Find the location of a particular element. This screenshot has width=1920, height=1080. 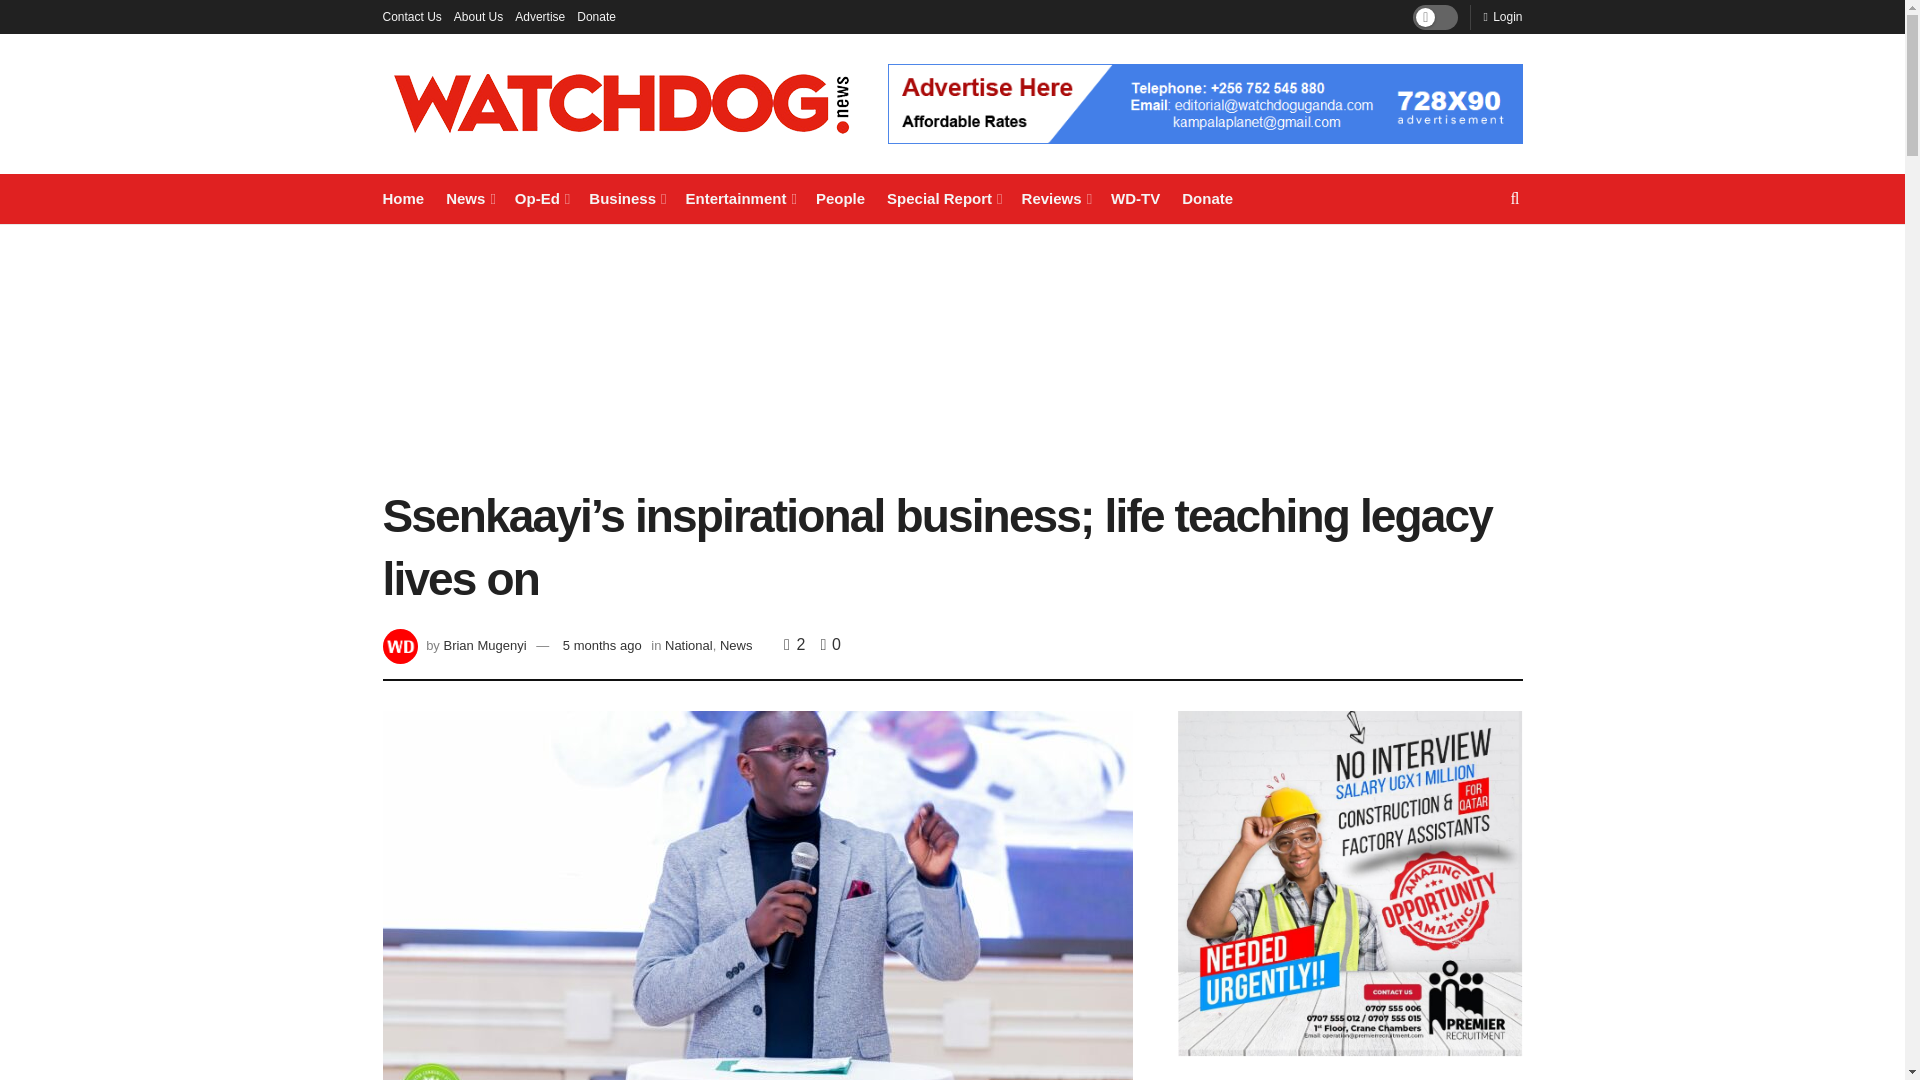

Entertainment is located at coordinates (740, 198).